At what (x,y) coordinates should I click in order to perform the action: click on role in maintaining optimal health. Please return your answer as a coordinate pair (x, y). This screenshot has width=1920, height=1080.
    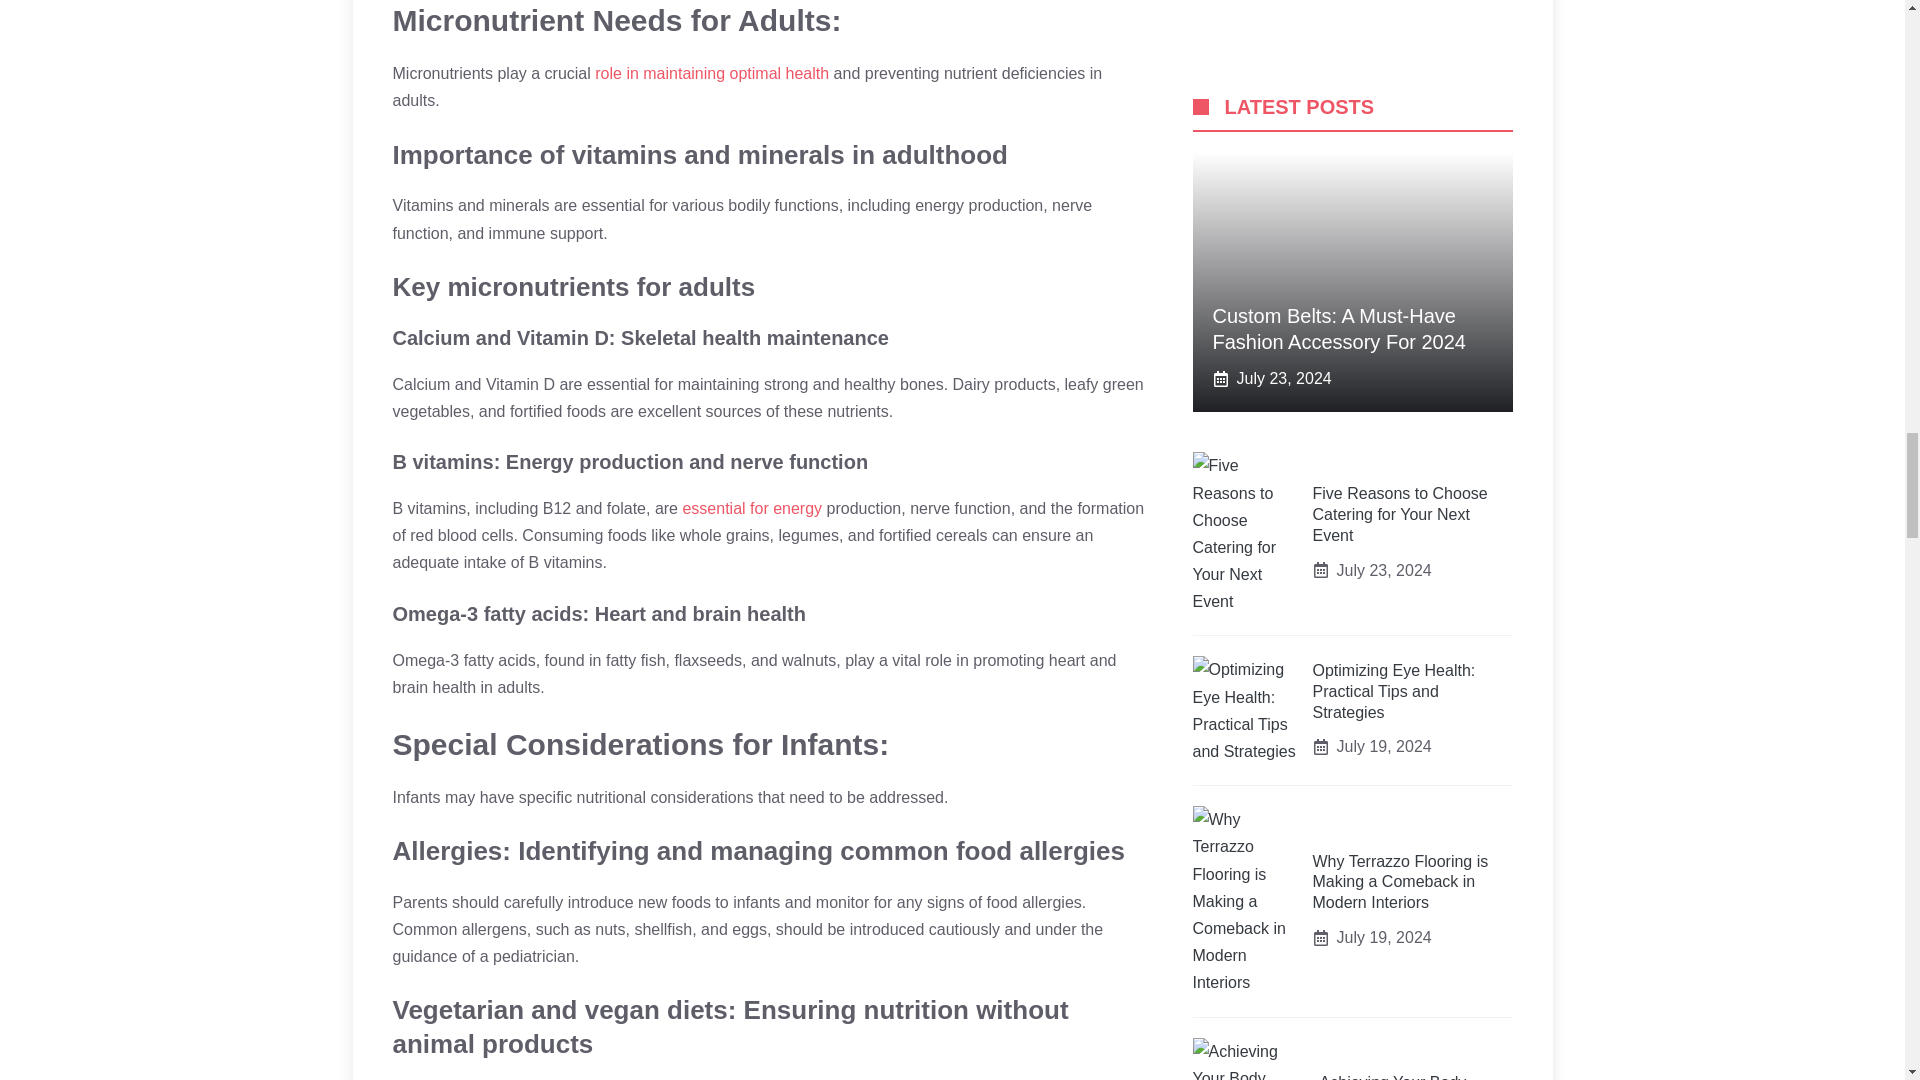
    Looking at the image, I should click on (712, 73).